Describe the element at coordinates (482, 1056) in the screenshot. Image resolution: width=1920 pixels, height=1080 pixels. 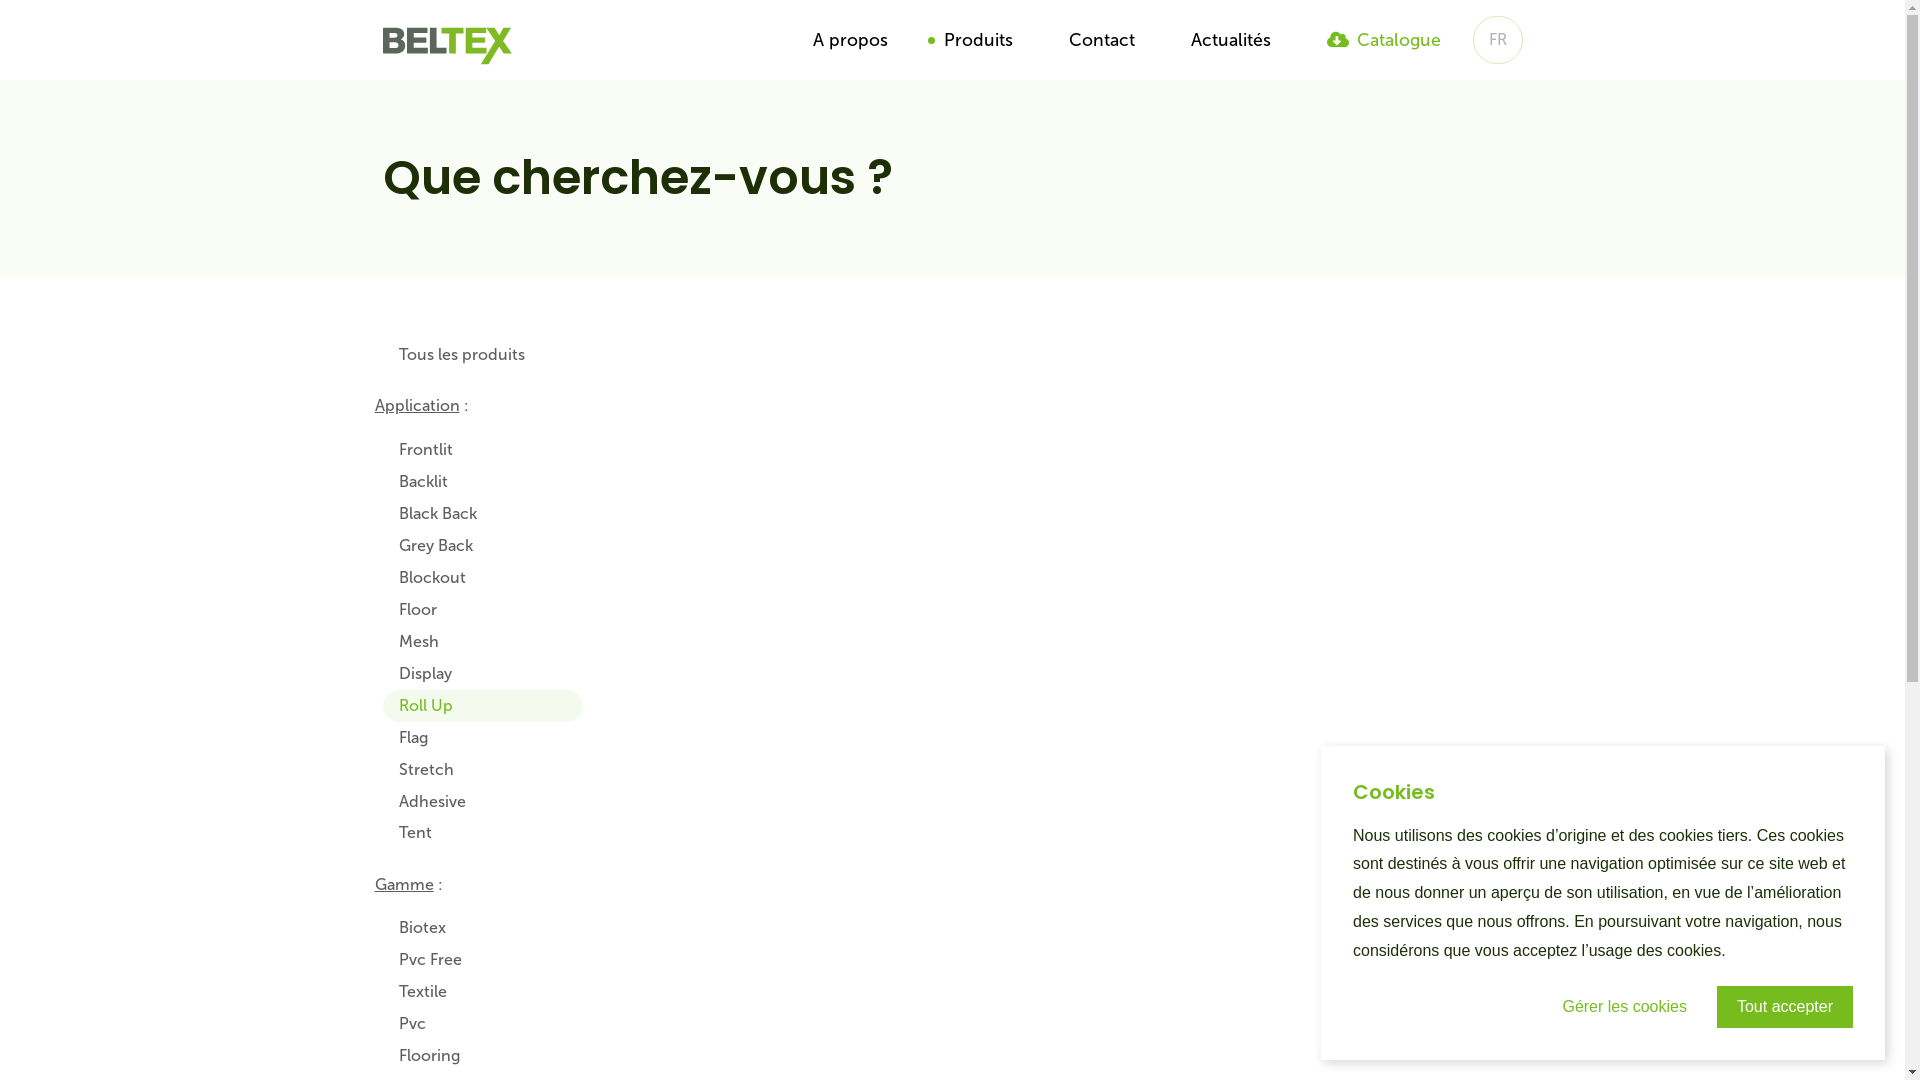
I see `Flooring` at that location.